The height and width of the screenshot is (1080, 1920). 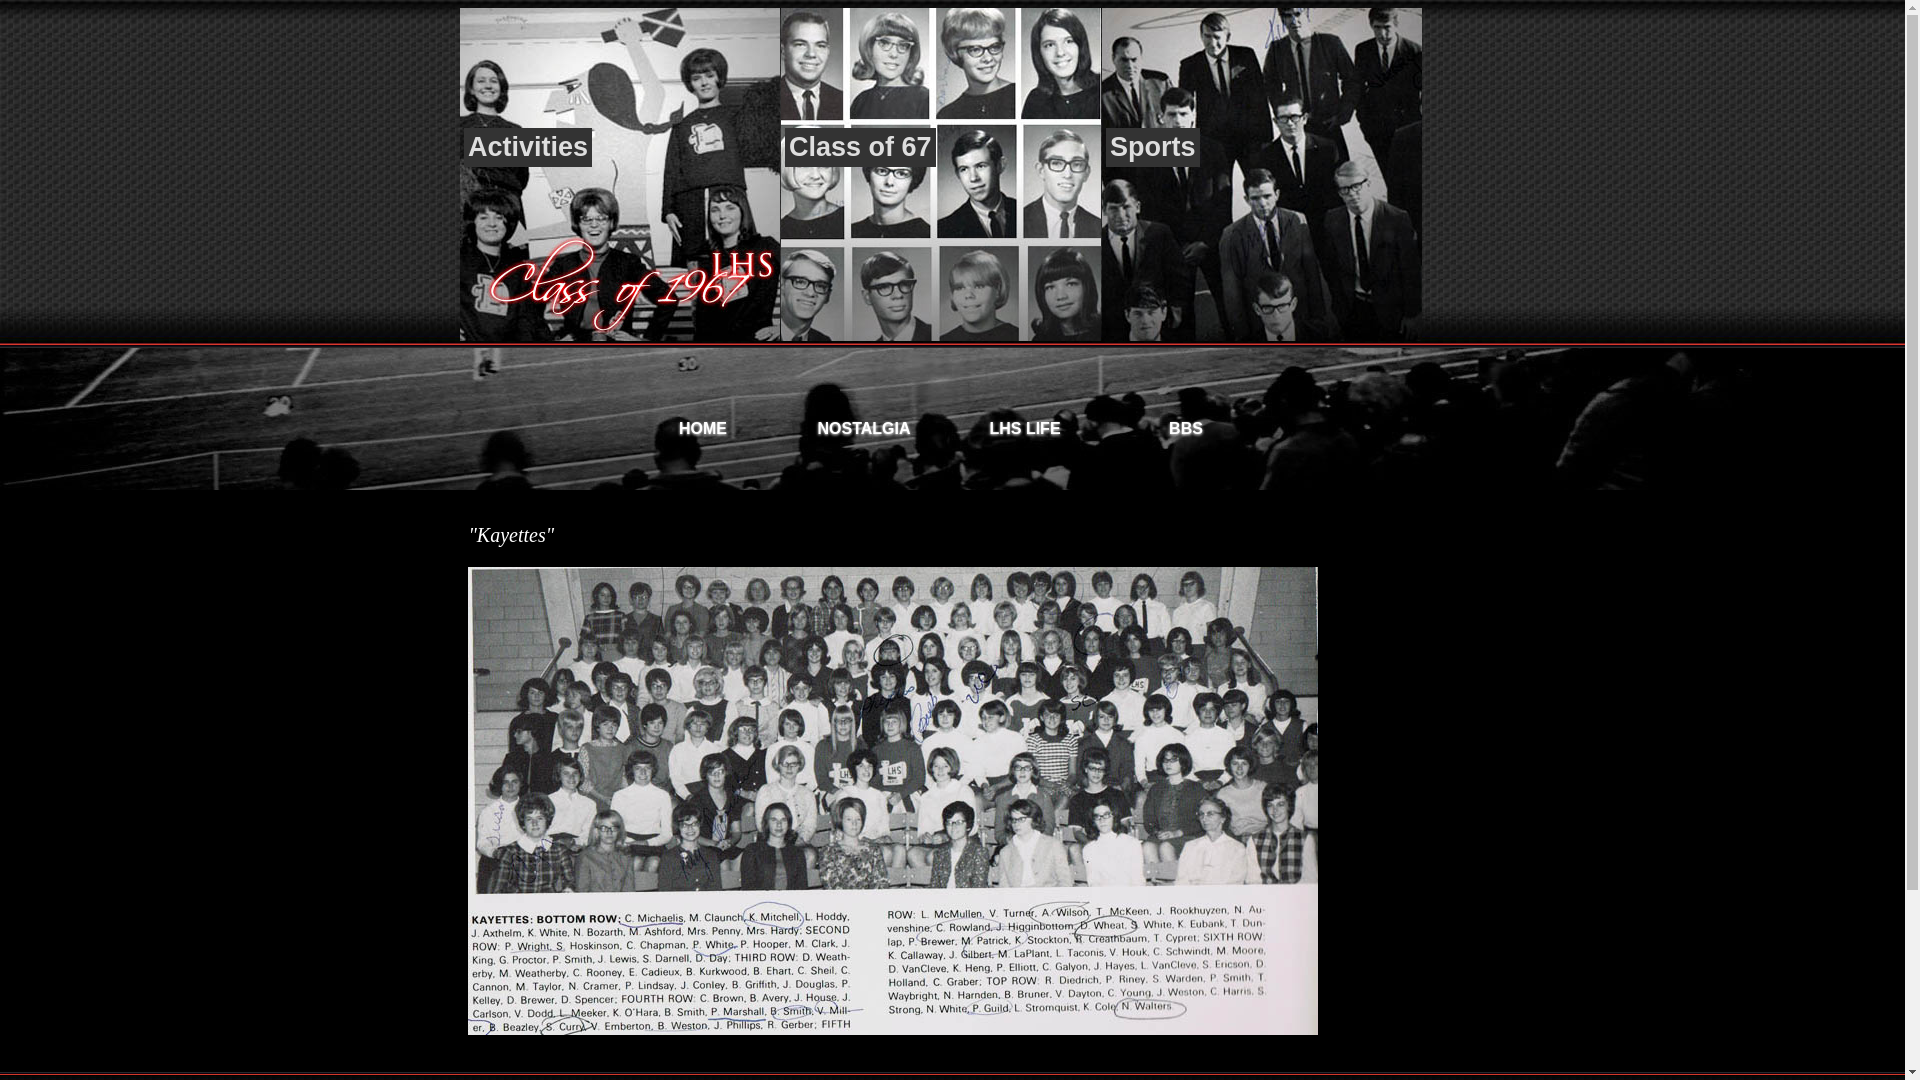 I want to click on HOME, so click(x=702, y=422).